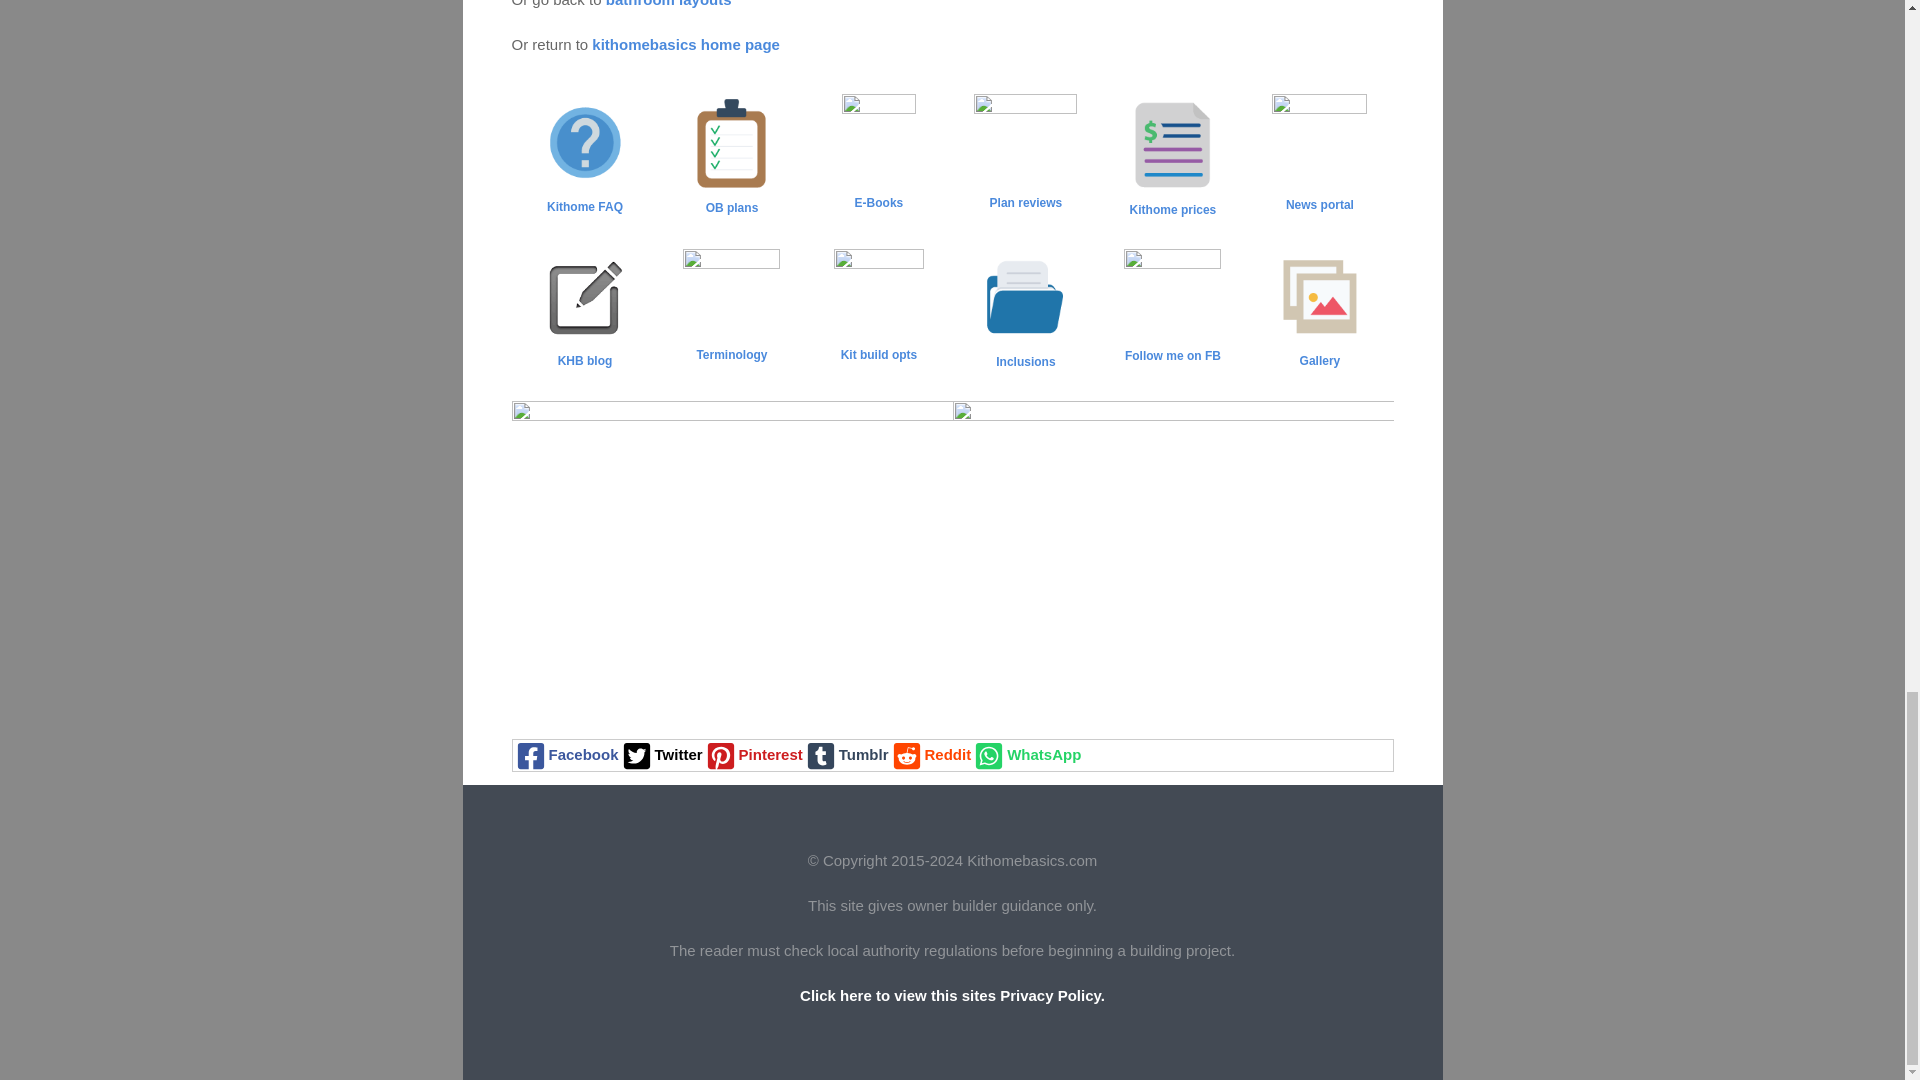  Describe the element at coordinates (878, 156) in the screenshot. I see `Go to PDF Ebooks for Do it Yourself Home Building` at that location.